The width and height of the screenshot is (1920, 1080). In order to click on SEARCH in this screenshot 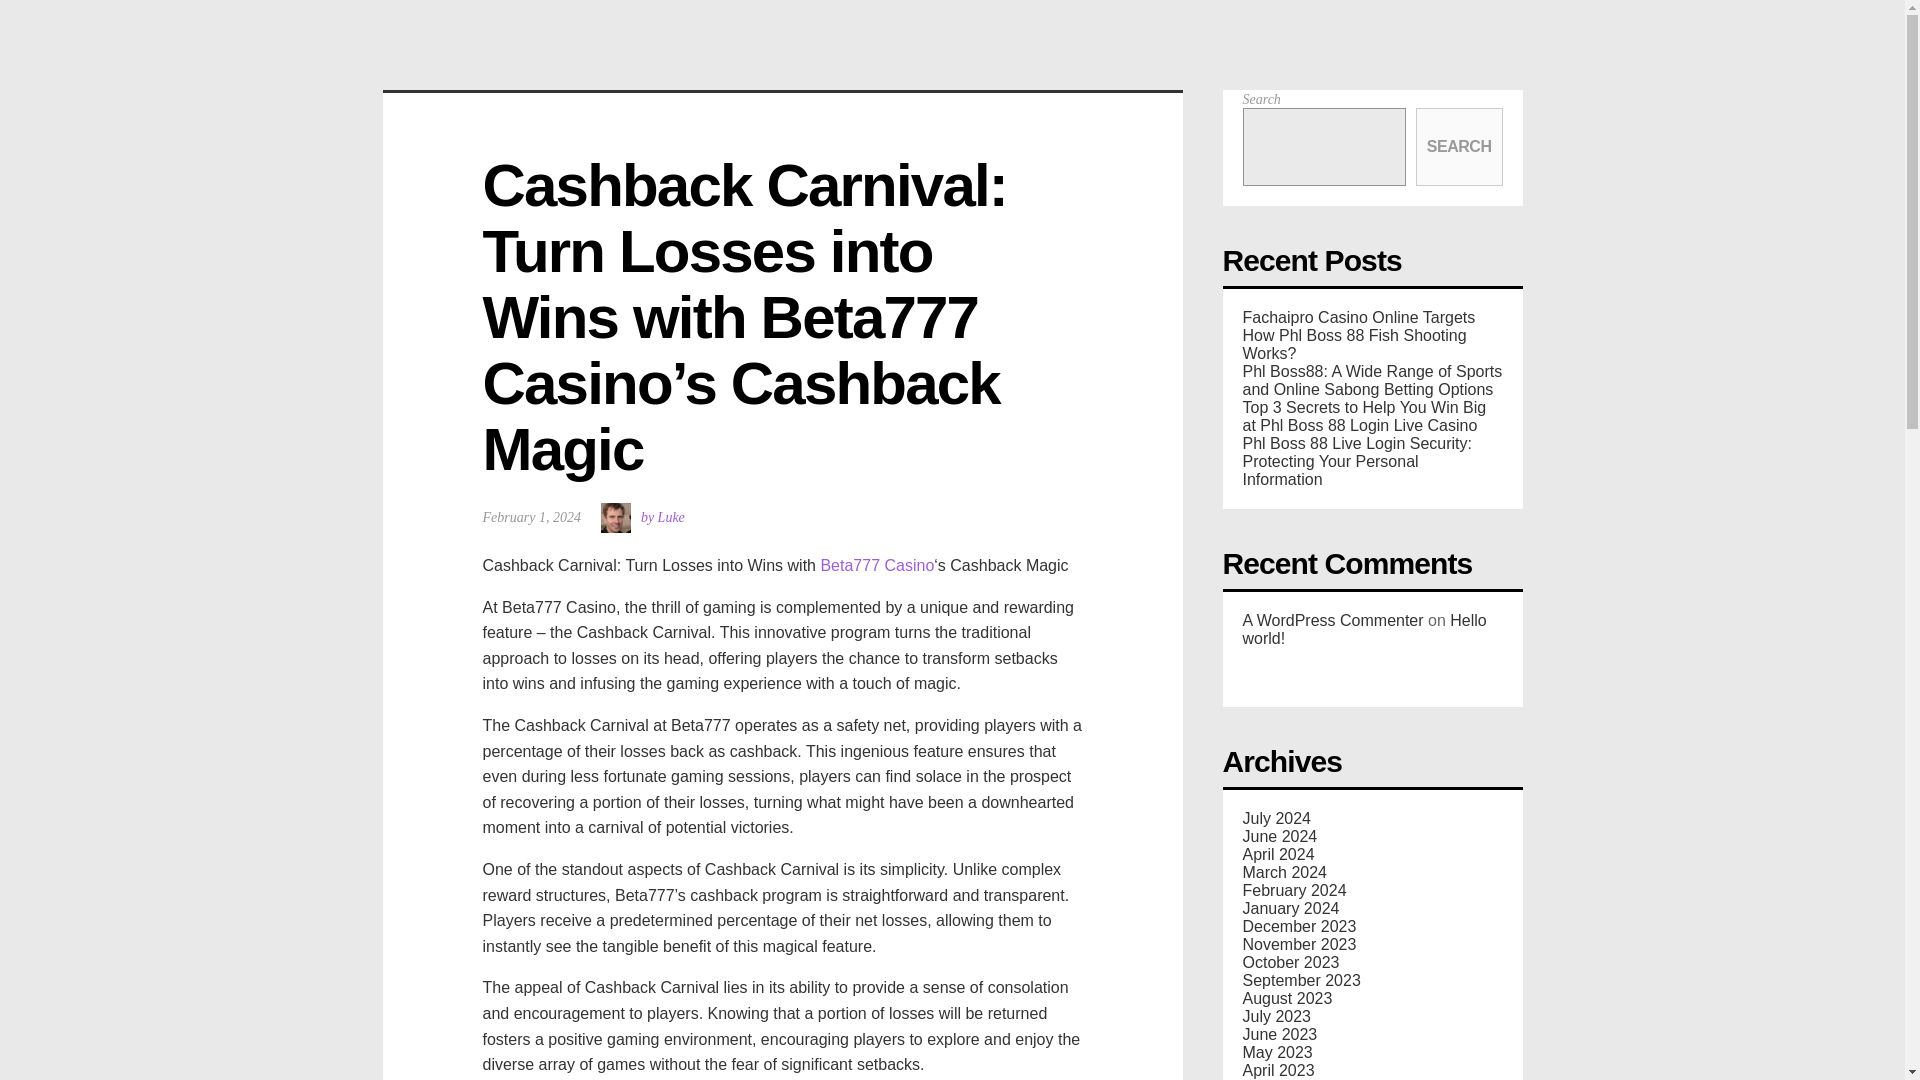, I will do `click(1460, 146)`.